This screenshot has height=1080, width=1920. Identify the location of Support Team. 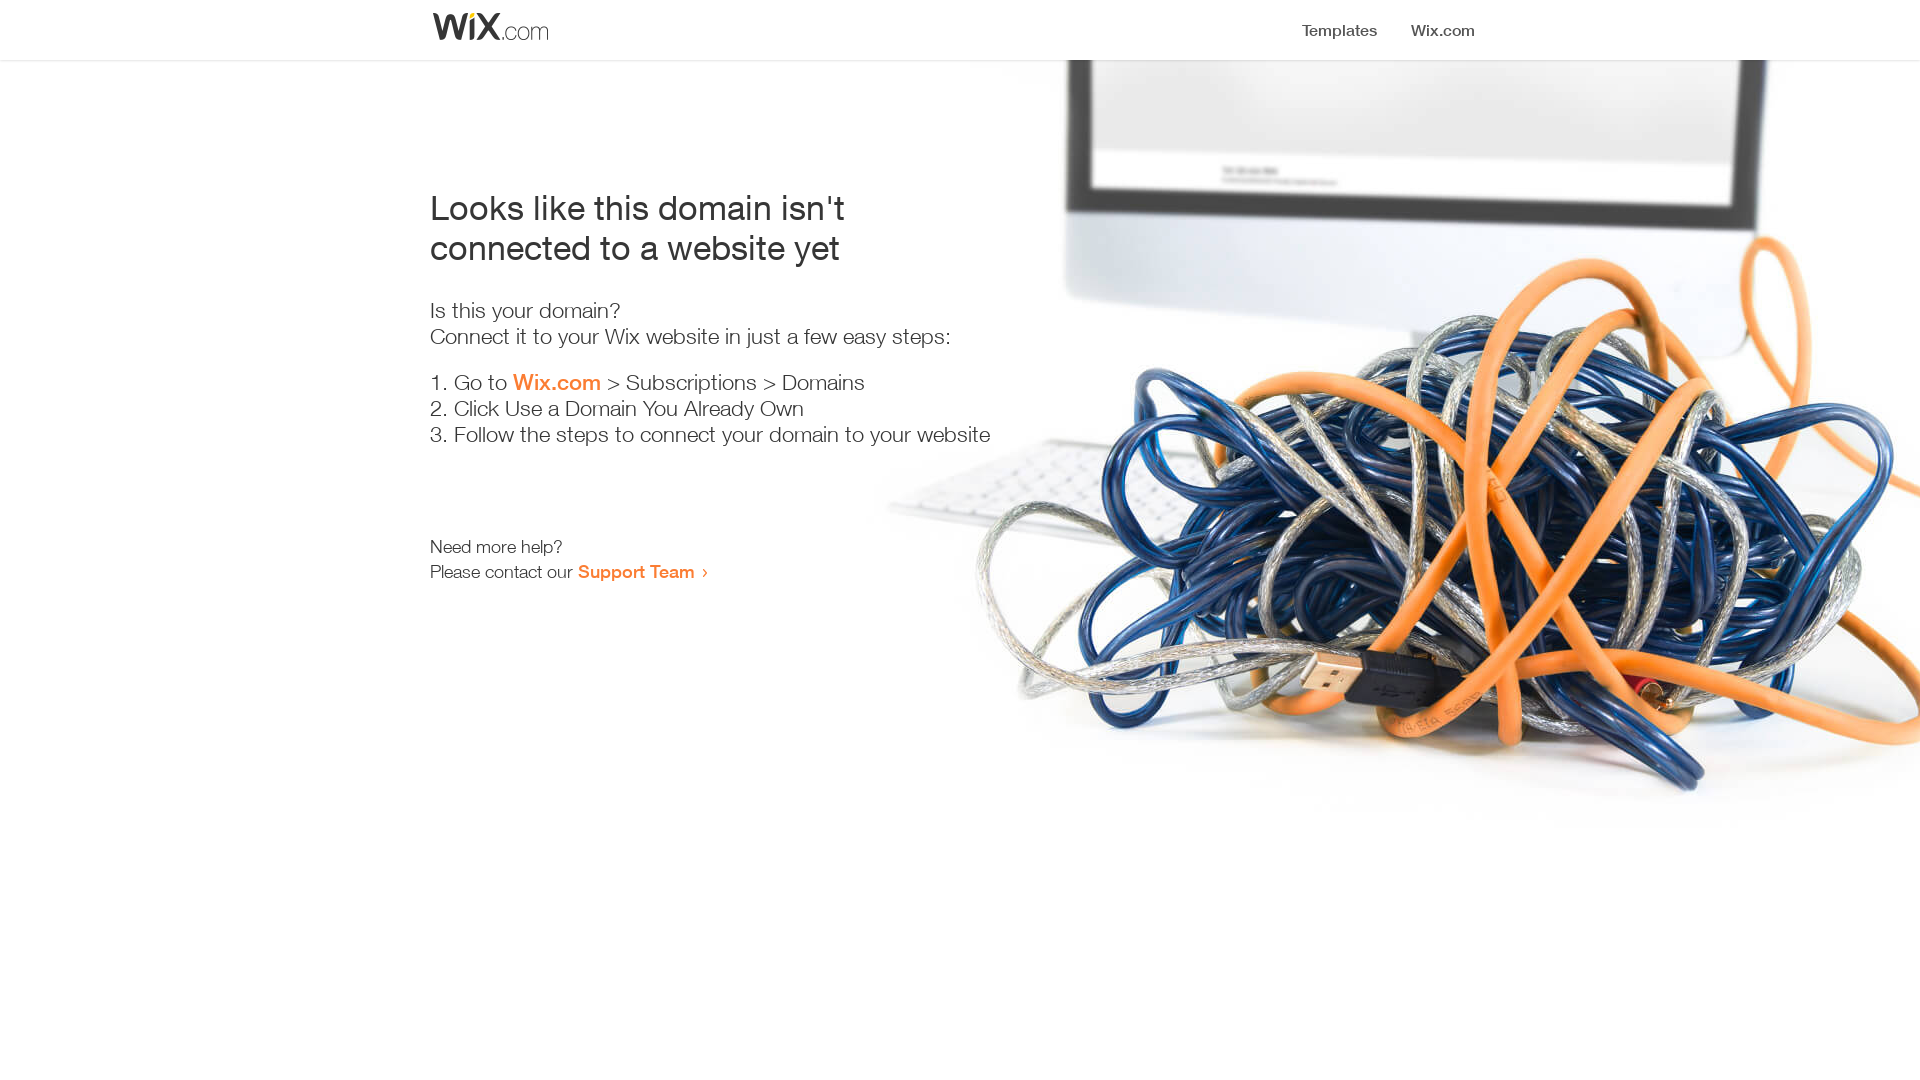
(636, 571).